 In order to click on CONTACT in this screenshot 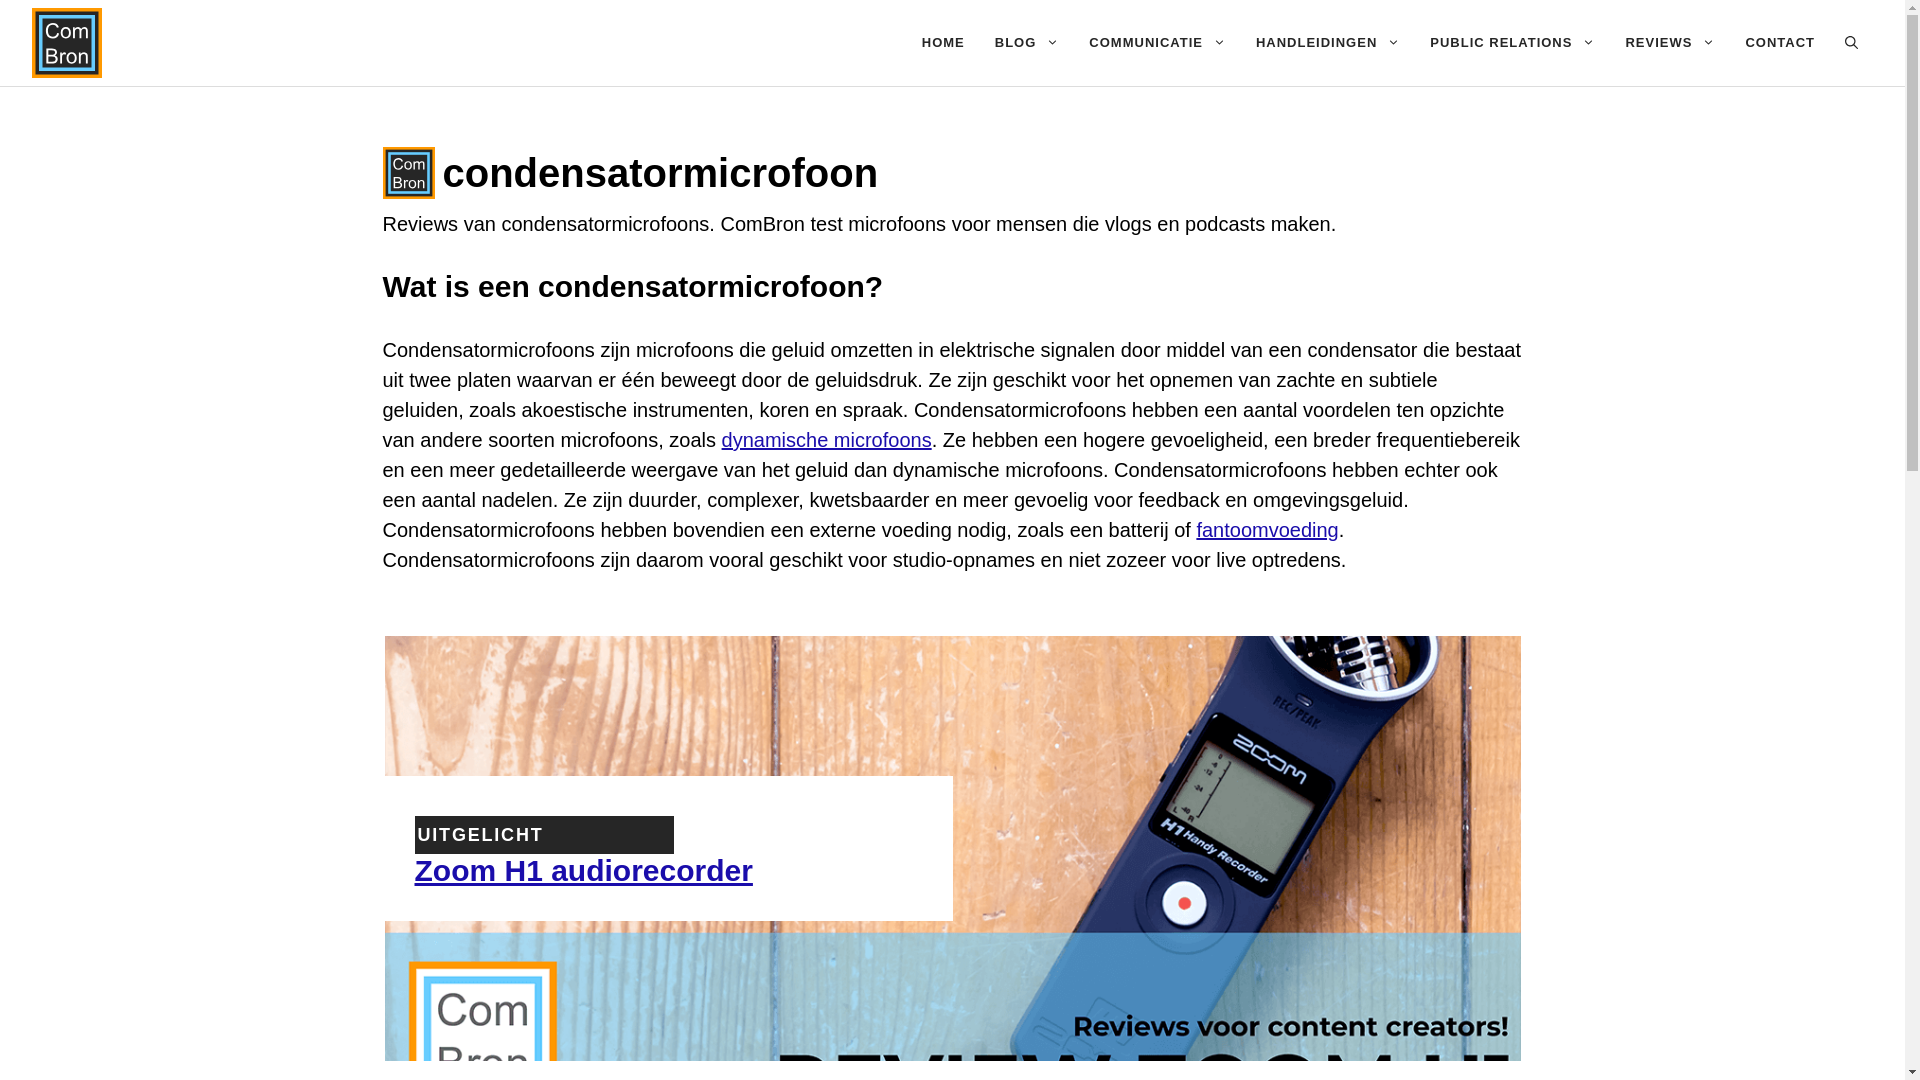, I will do `click(1780, 43)`.